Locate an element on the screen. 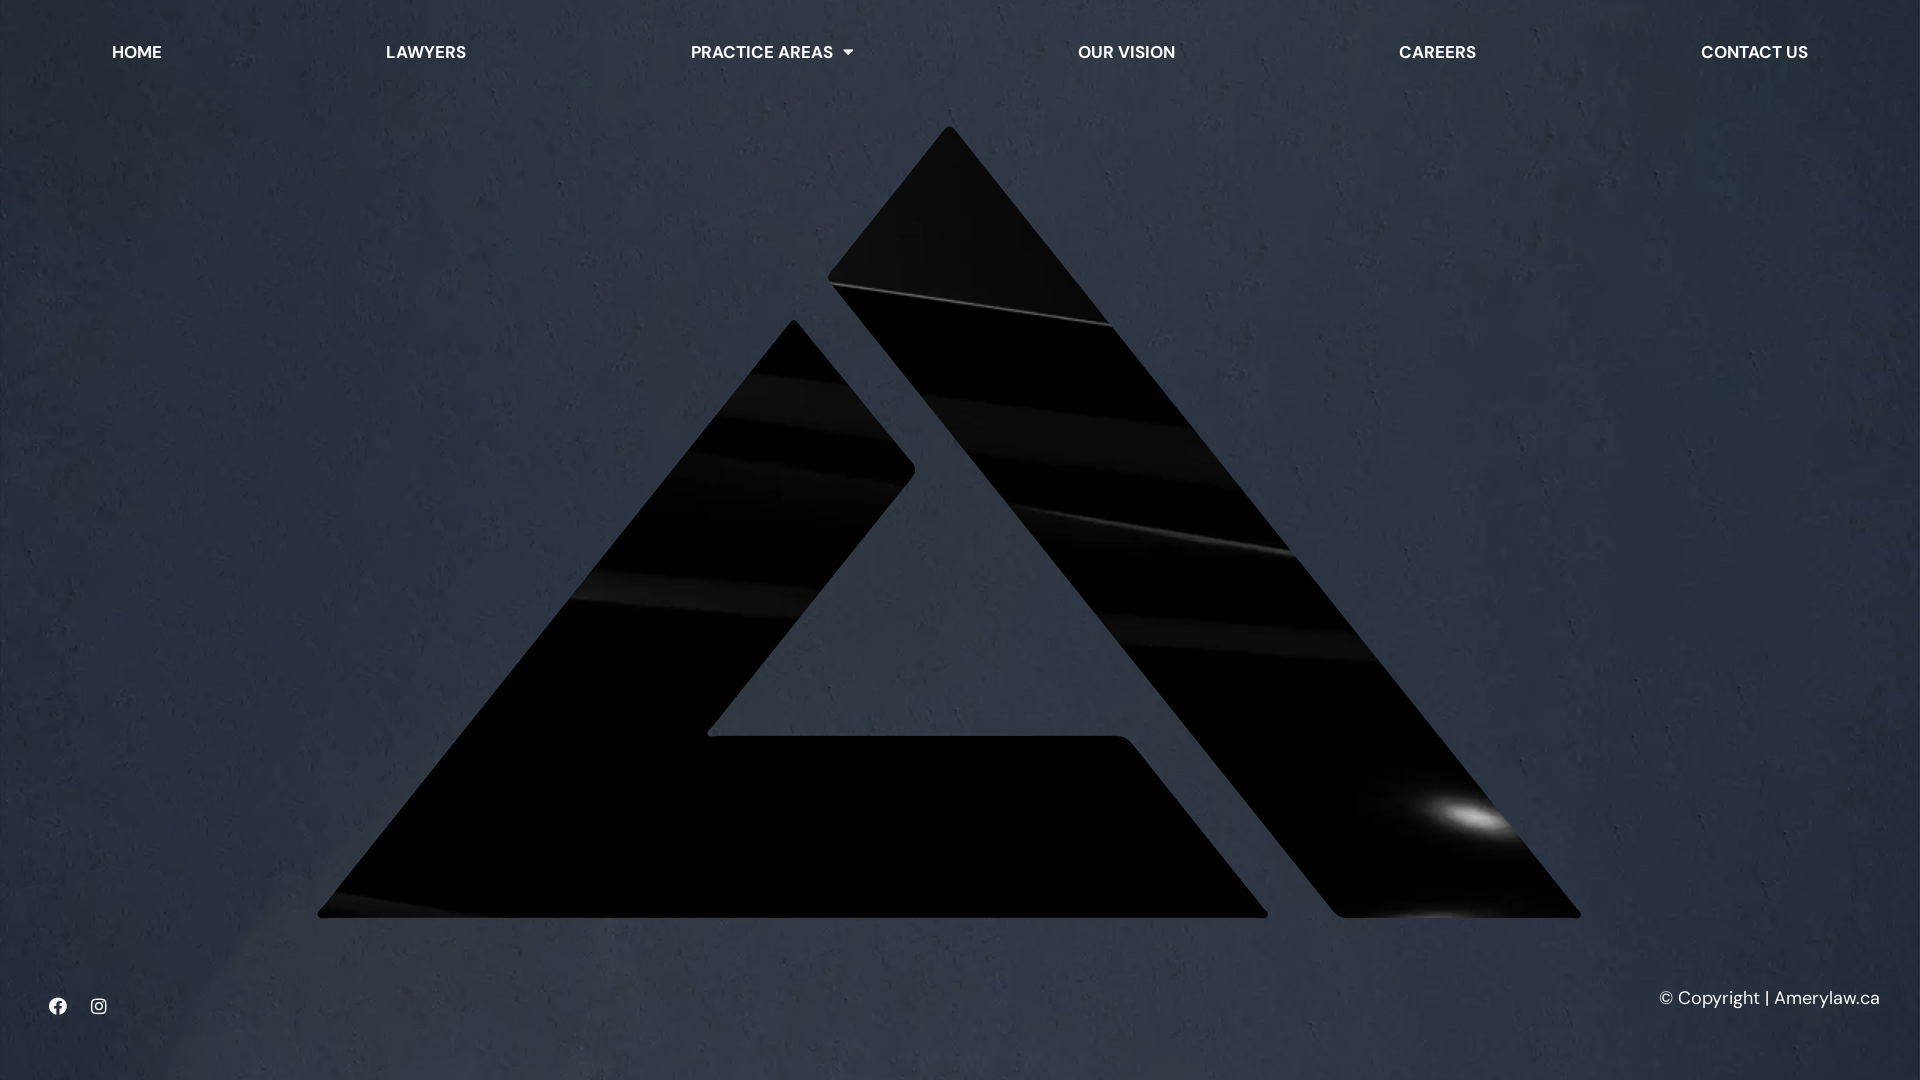 Image resolution: width=1920 pixels, height=1080 pixels. LAWYERS is located at coordinates (426, 52).